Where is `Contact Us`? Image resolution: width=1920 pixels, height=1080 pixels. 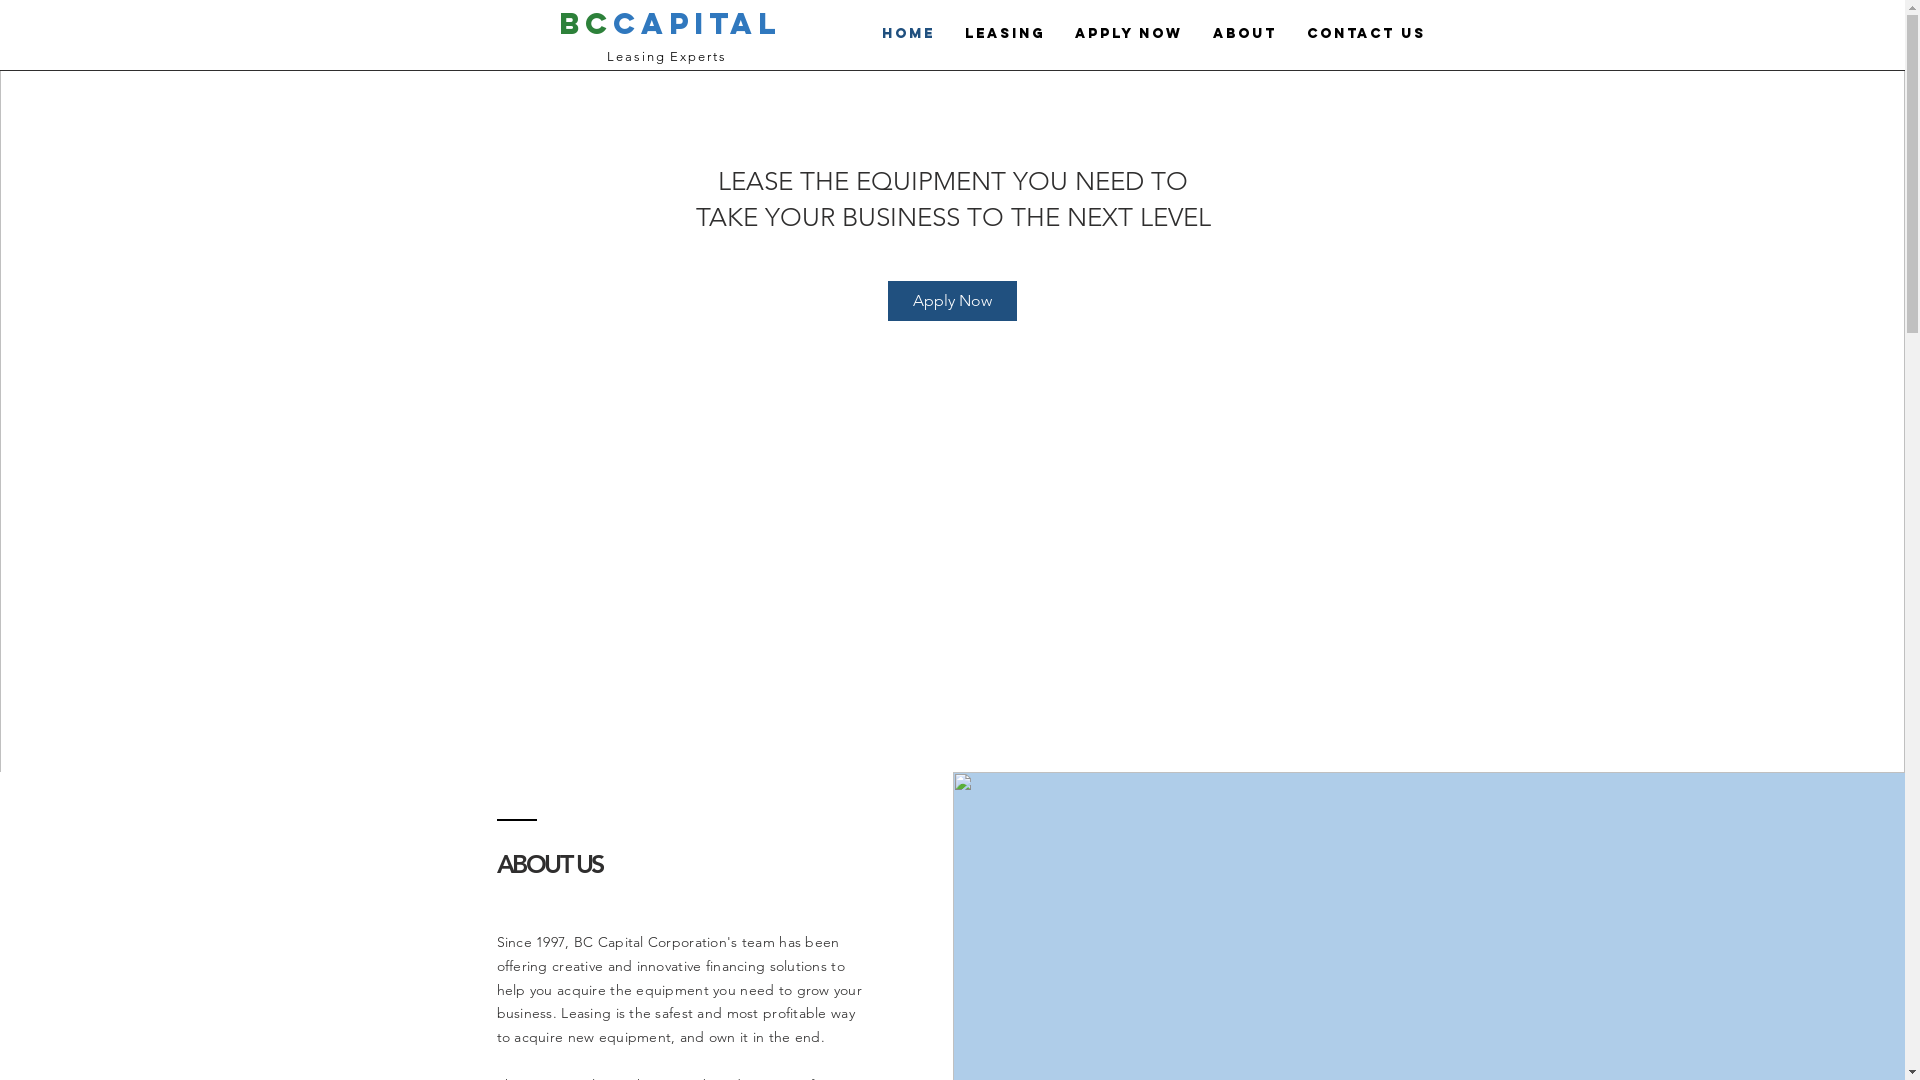
Contact Us is located at coordinates (1366, 34).